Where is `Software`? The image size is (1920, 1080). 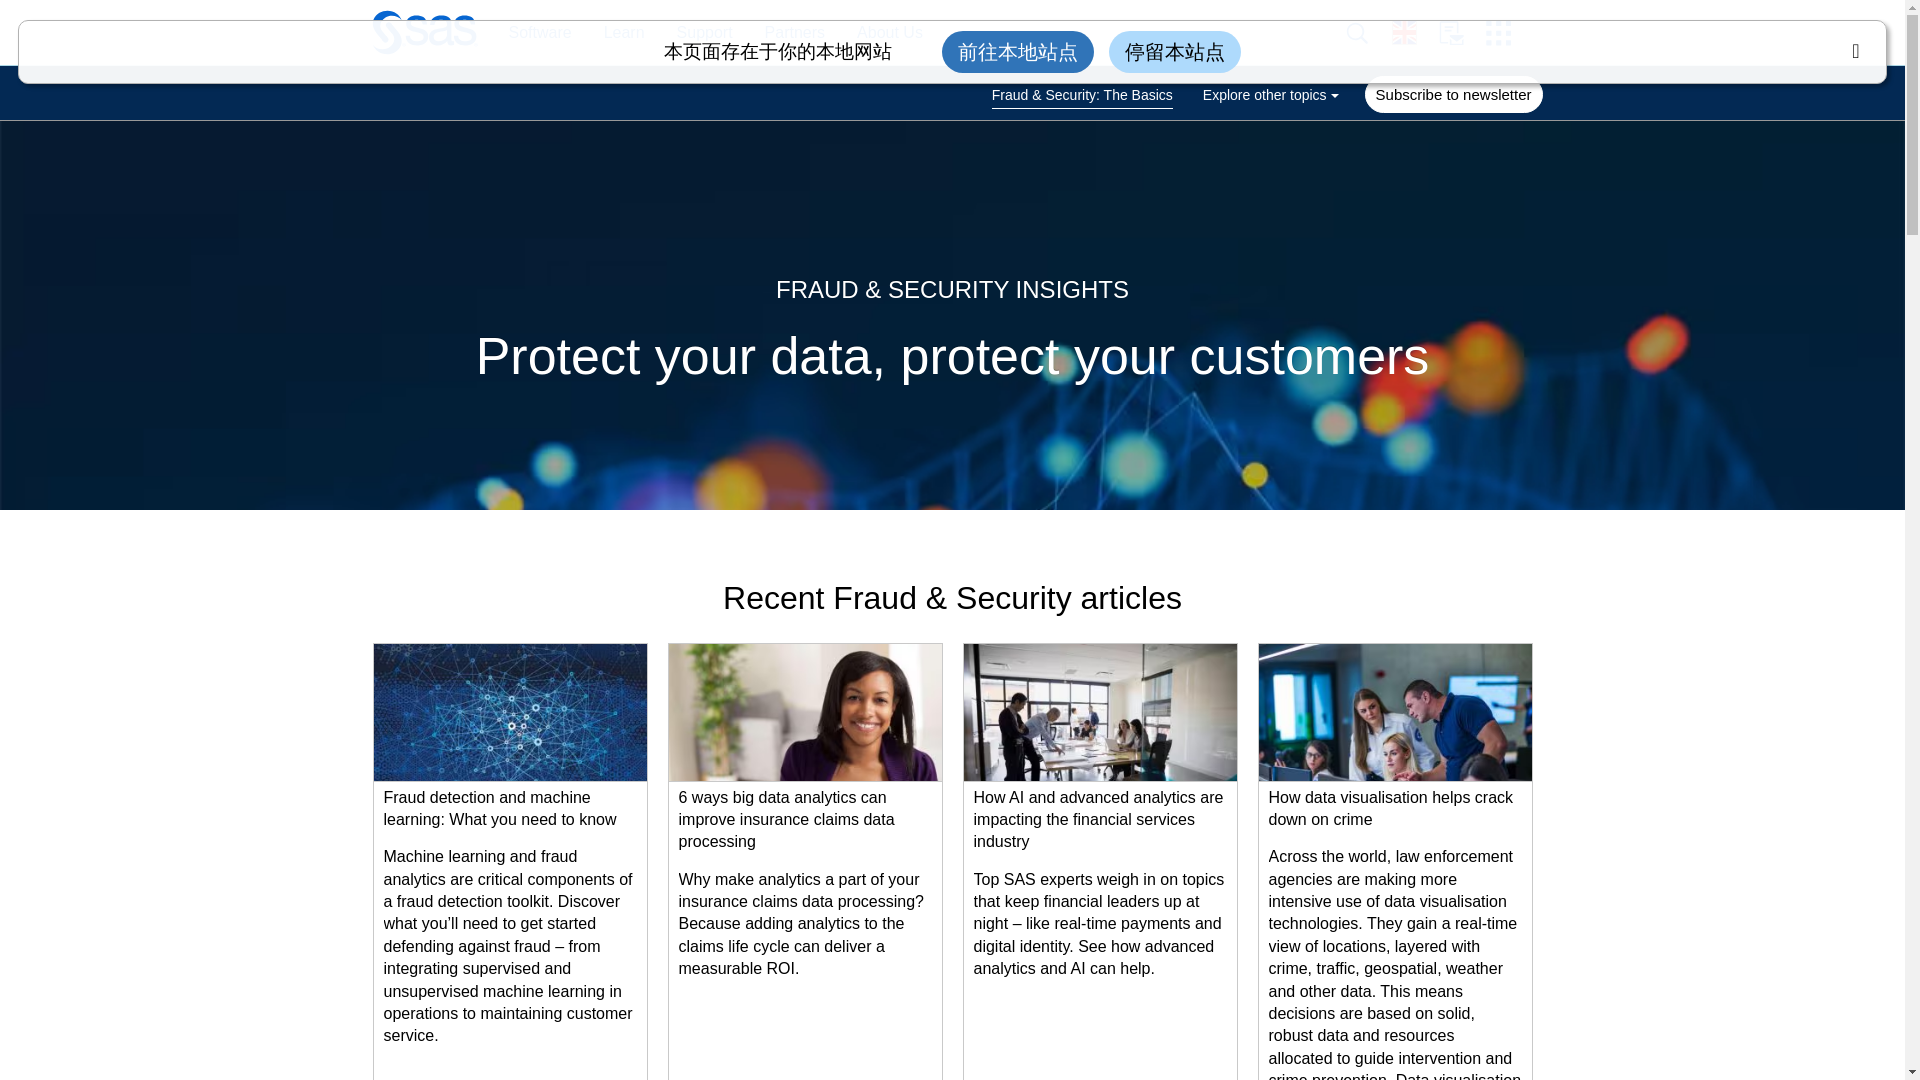
Software is located at coordinates (529, 33).